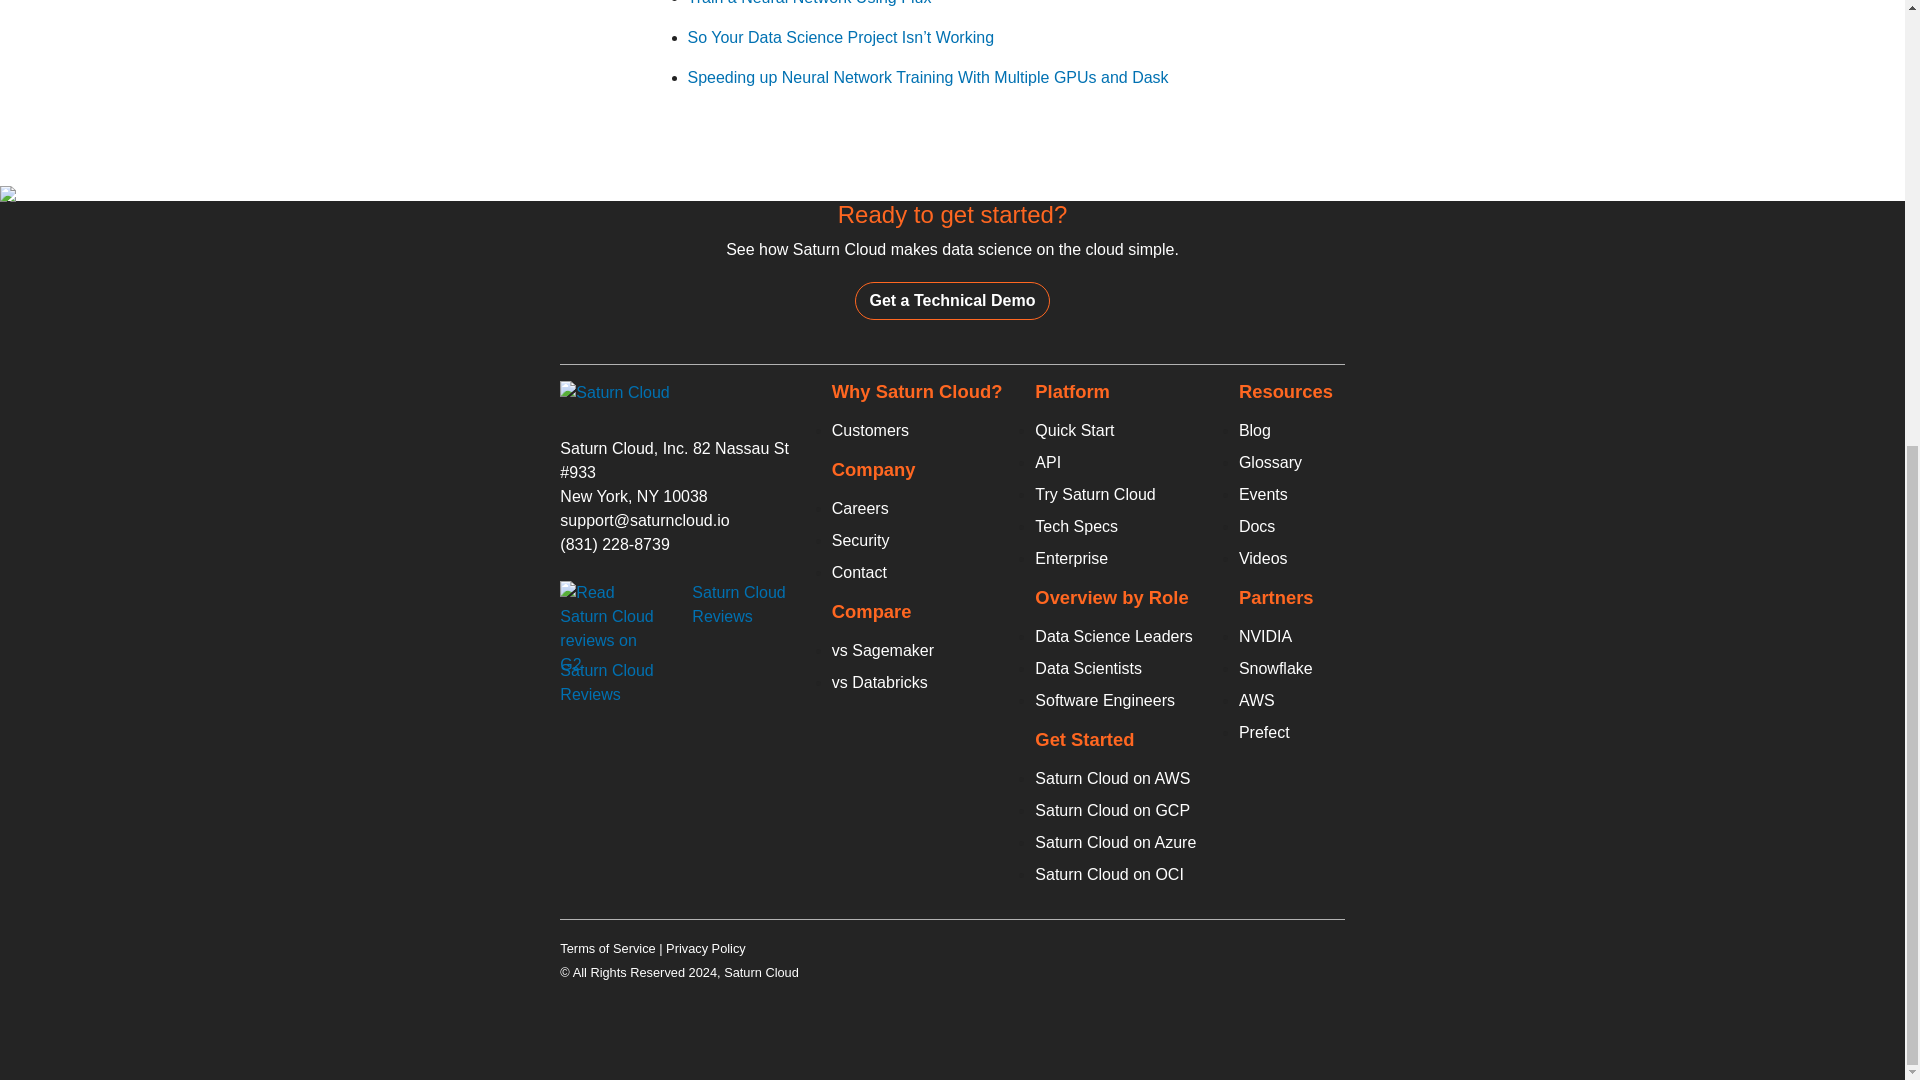  Describe the element at coordinates (870, 430) in the screenshot. I see `Customers` at that location.